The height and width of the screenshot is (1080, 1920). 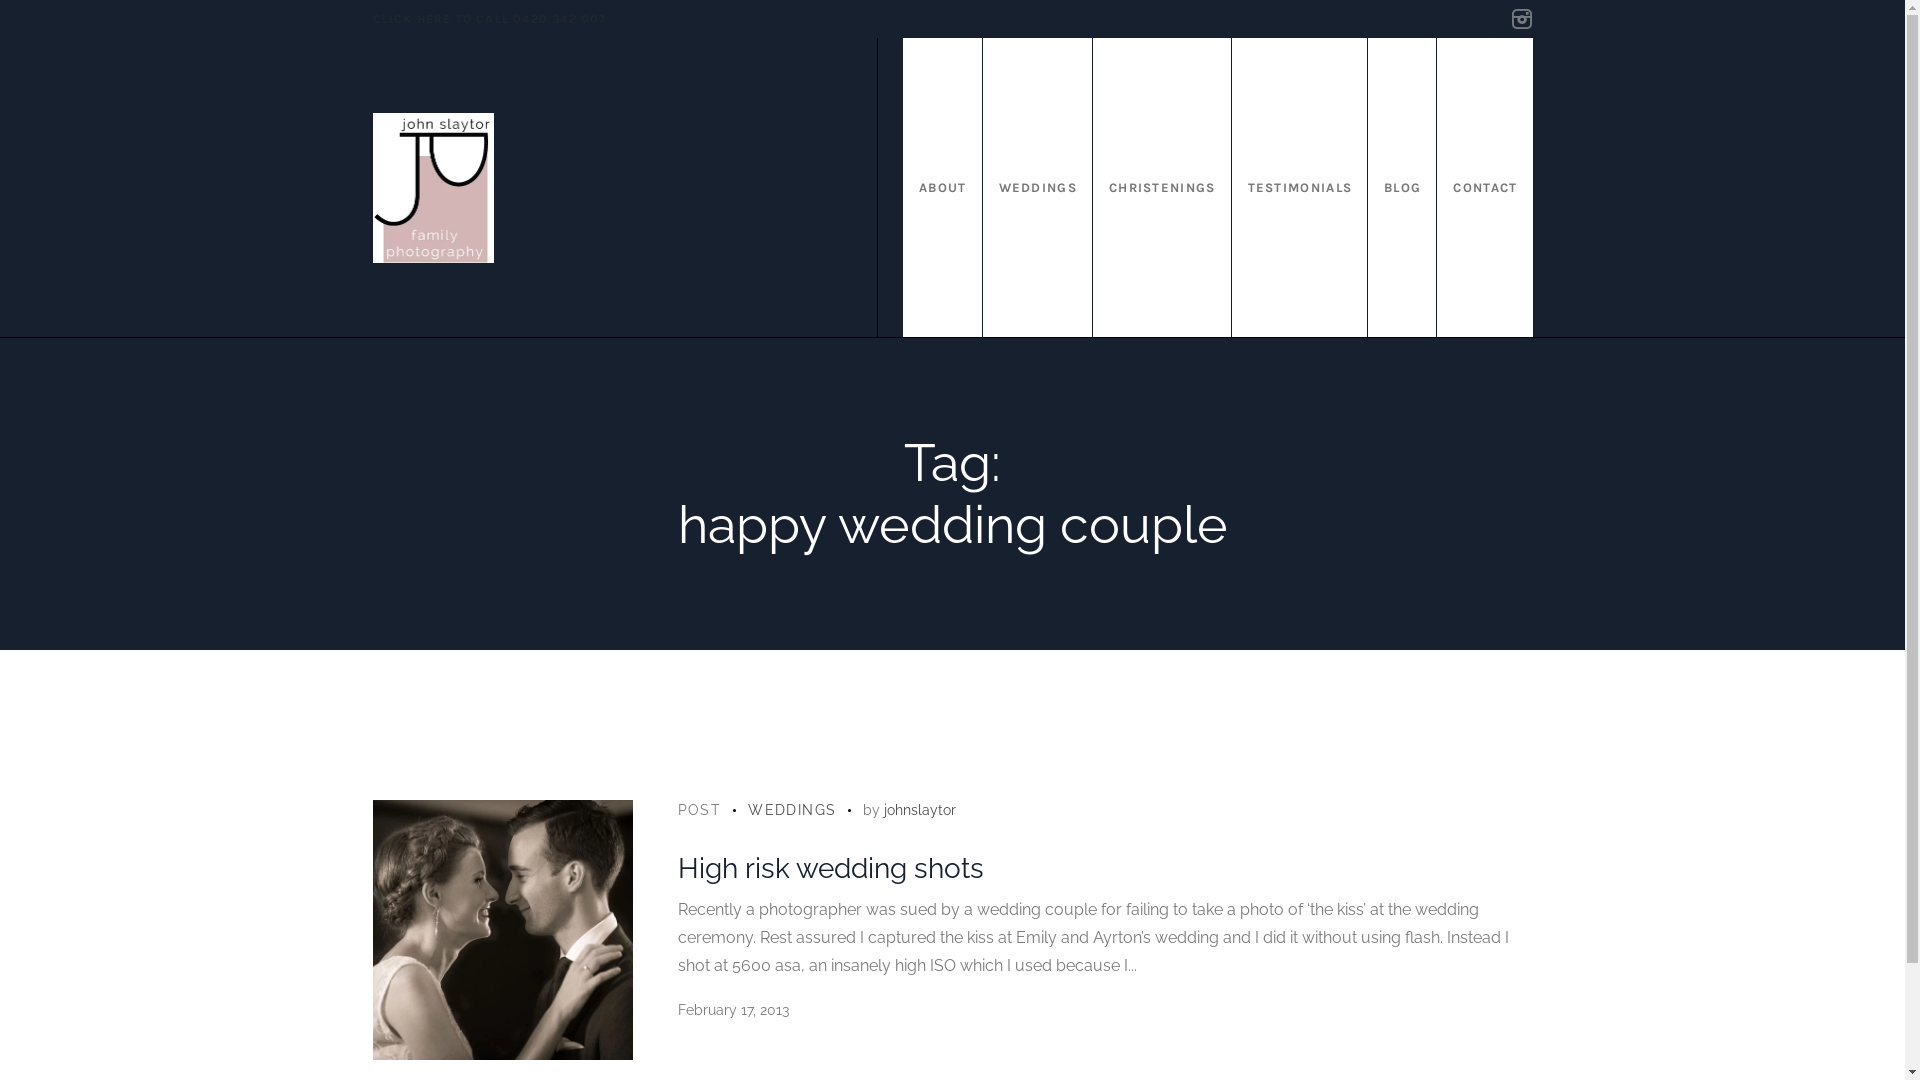 I want to click on High risk wedding shots, so click(x=502, y=930).